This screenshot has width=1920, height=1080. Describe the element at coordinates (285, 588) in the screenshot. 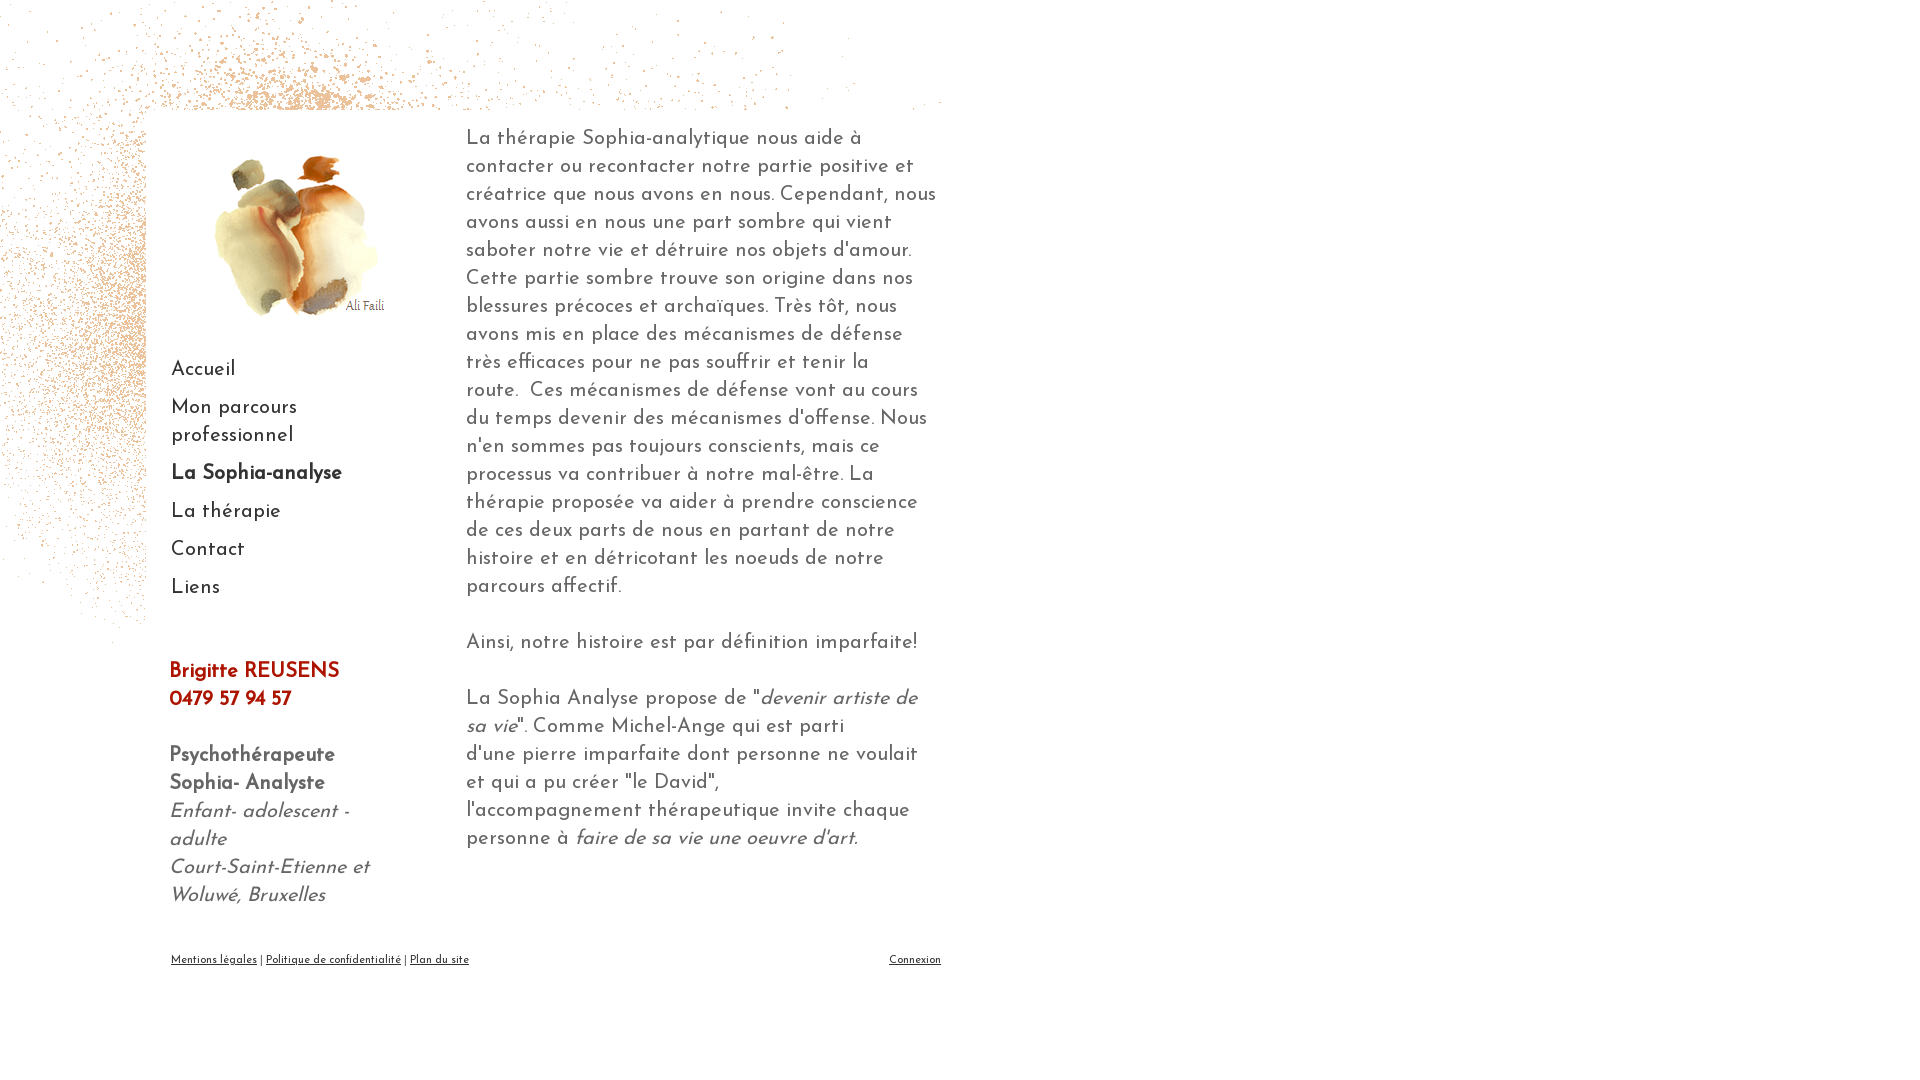

I see `Liens` at that location.